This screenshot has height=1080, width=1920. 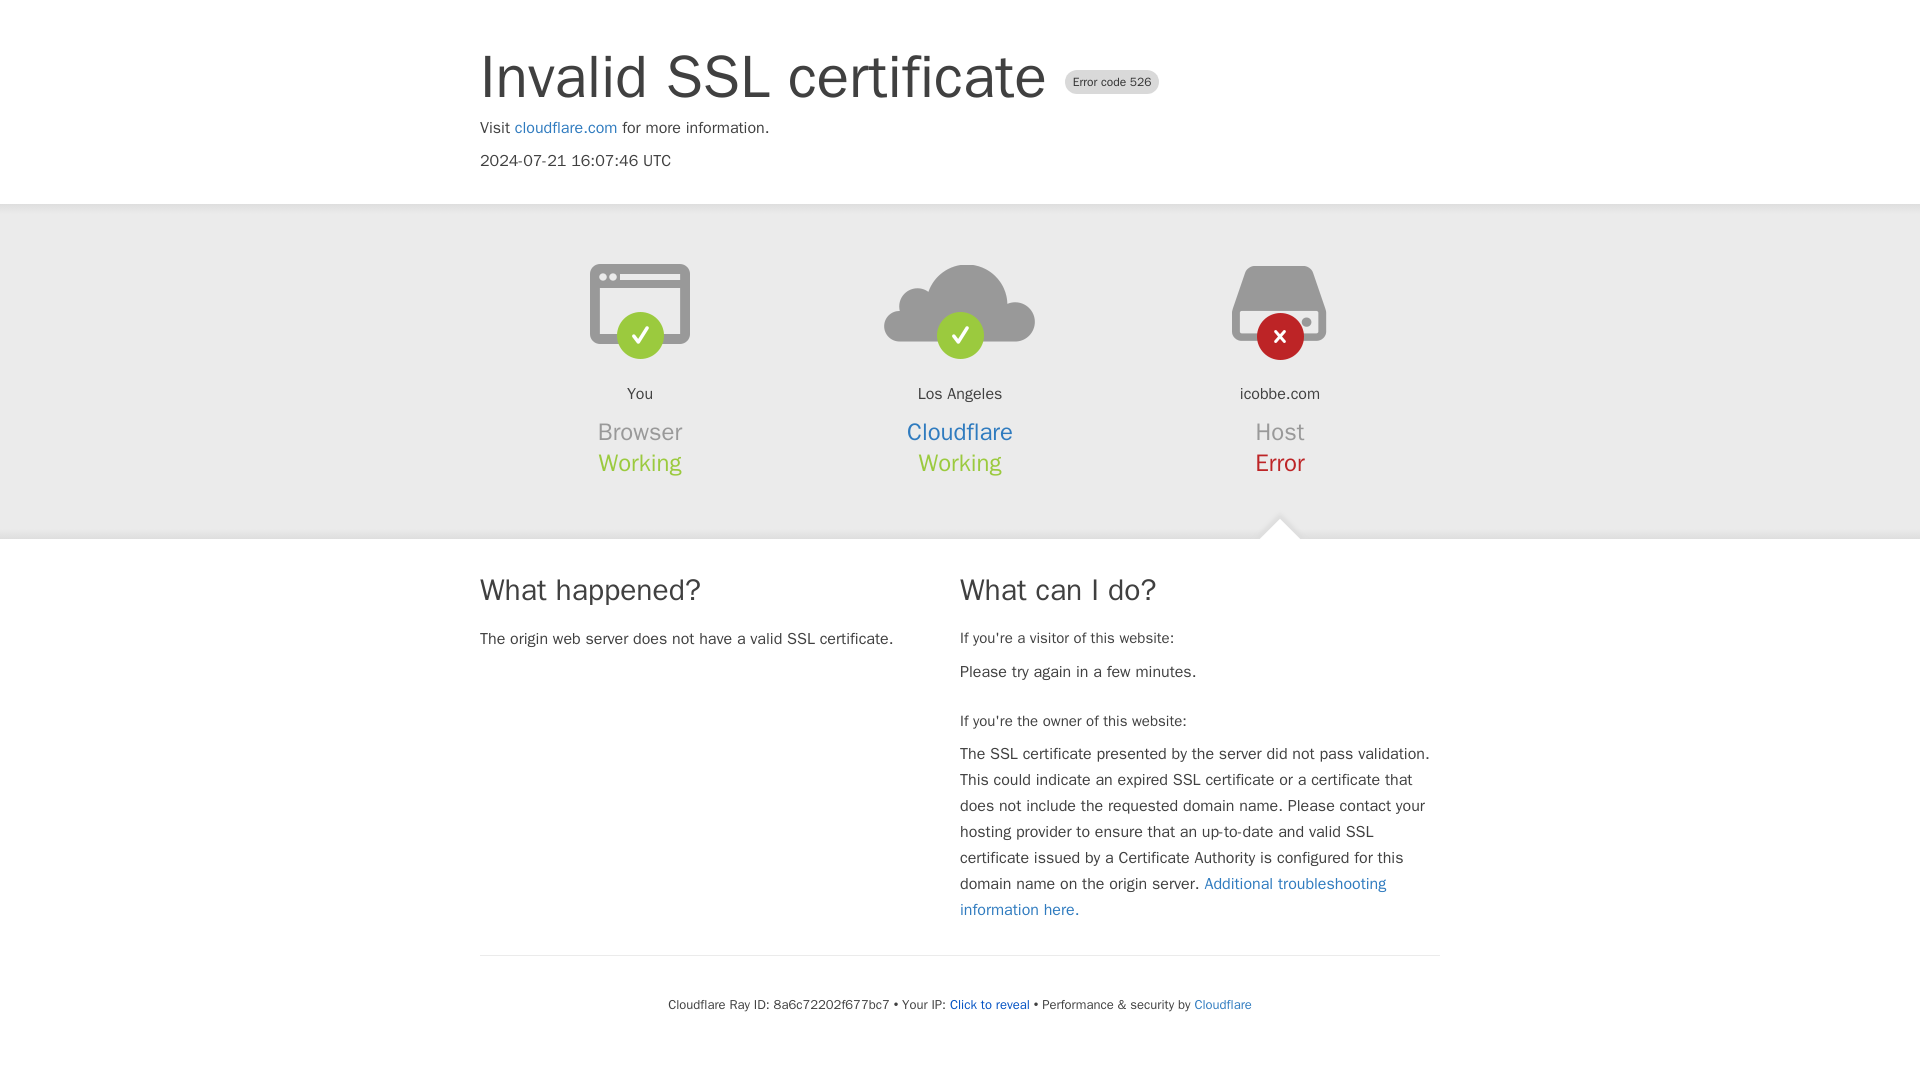 I want to click on cloudflare.com, so click(x=566, y=128).